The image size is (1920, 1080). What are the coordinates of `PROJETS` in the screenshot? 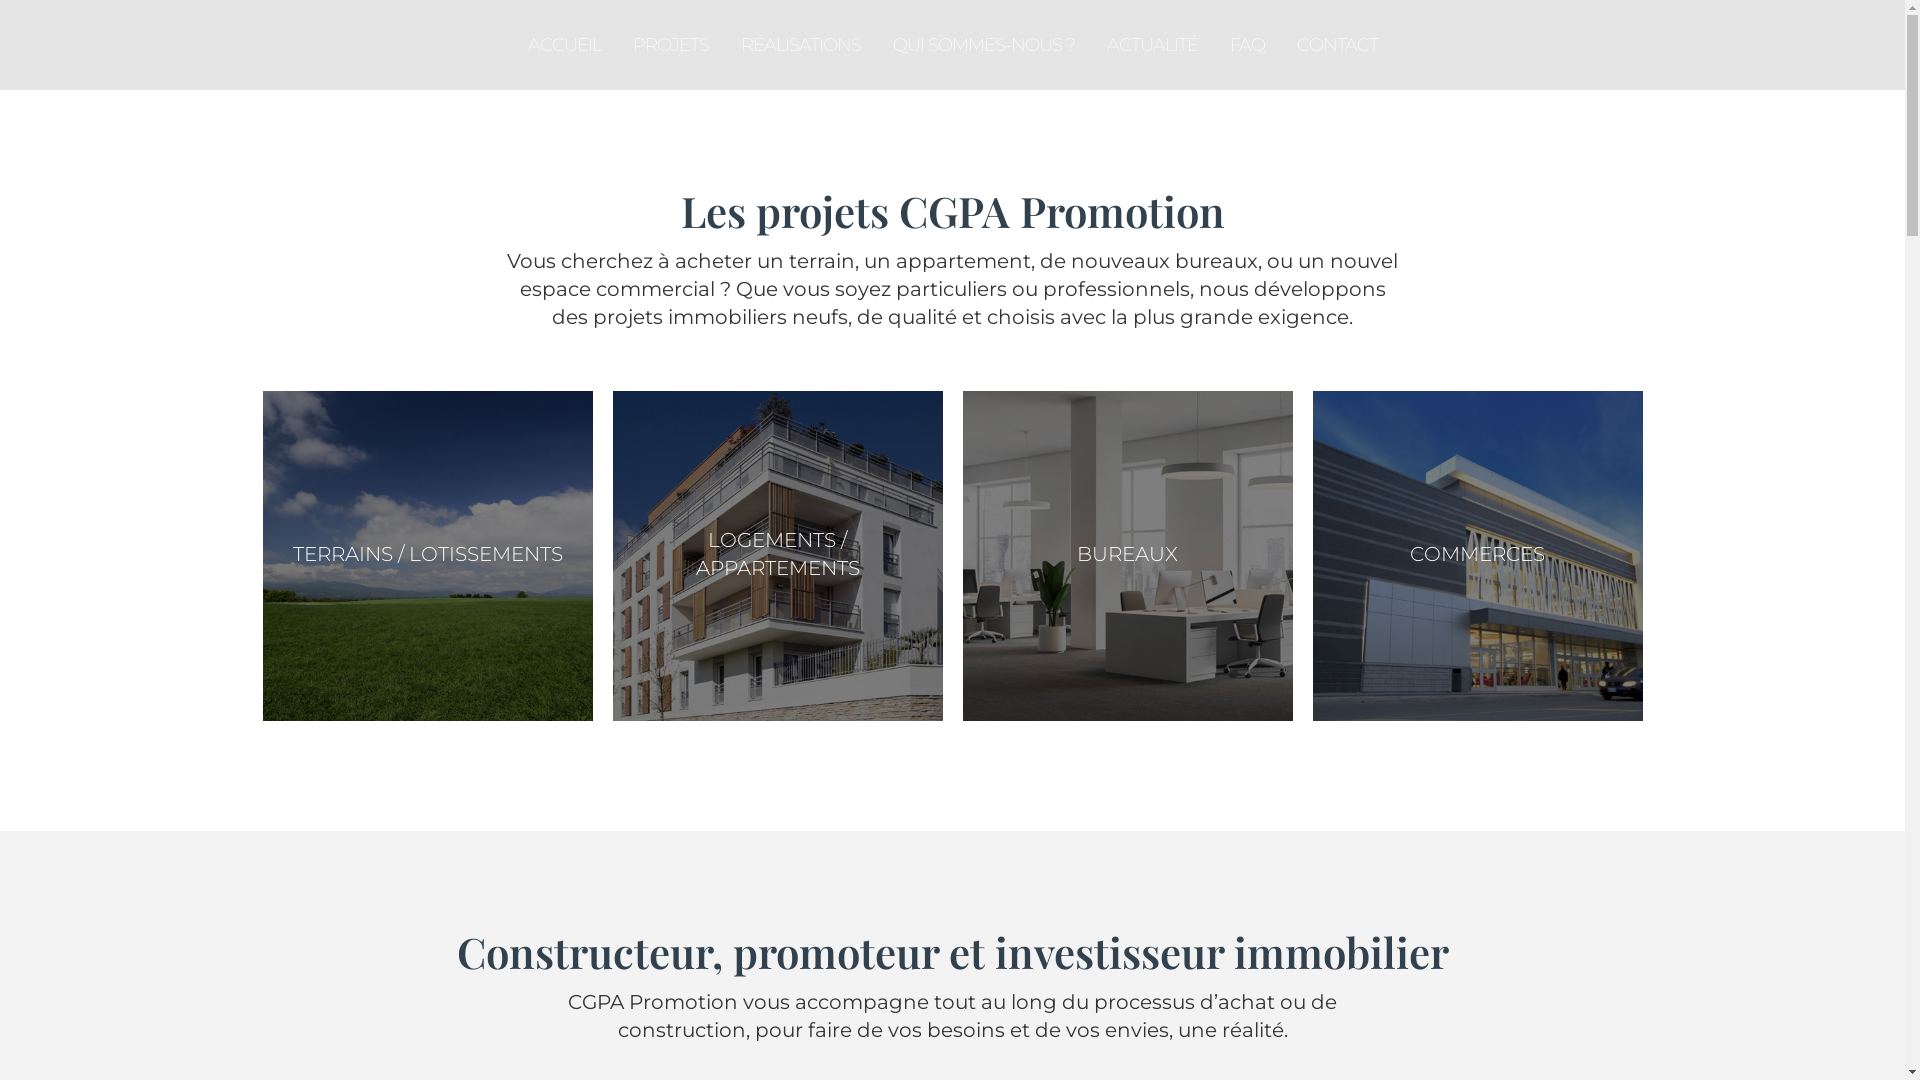 It's located at (670, 45).